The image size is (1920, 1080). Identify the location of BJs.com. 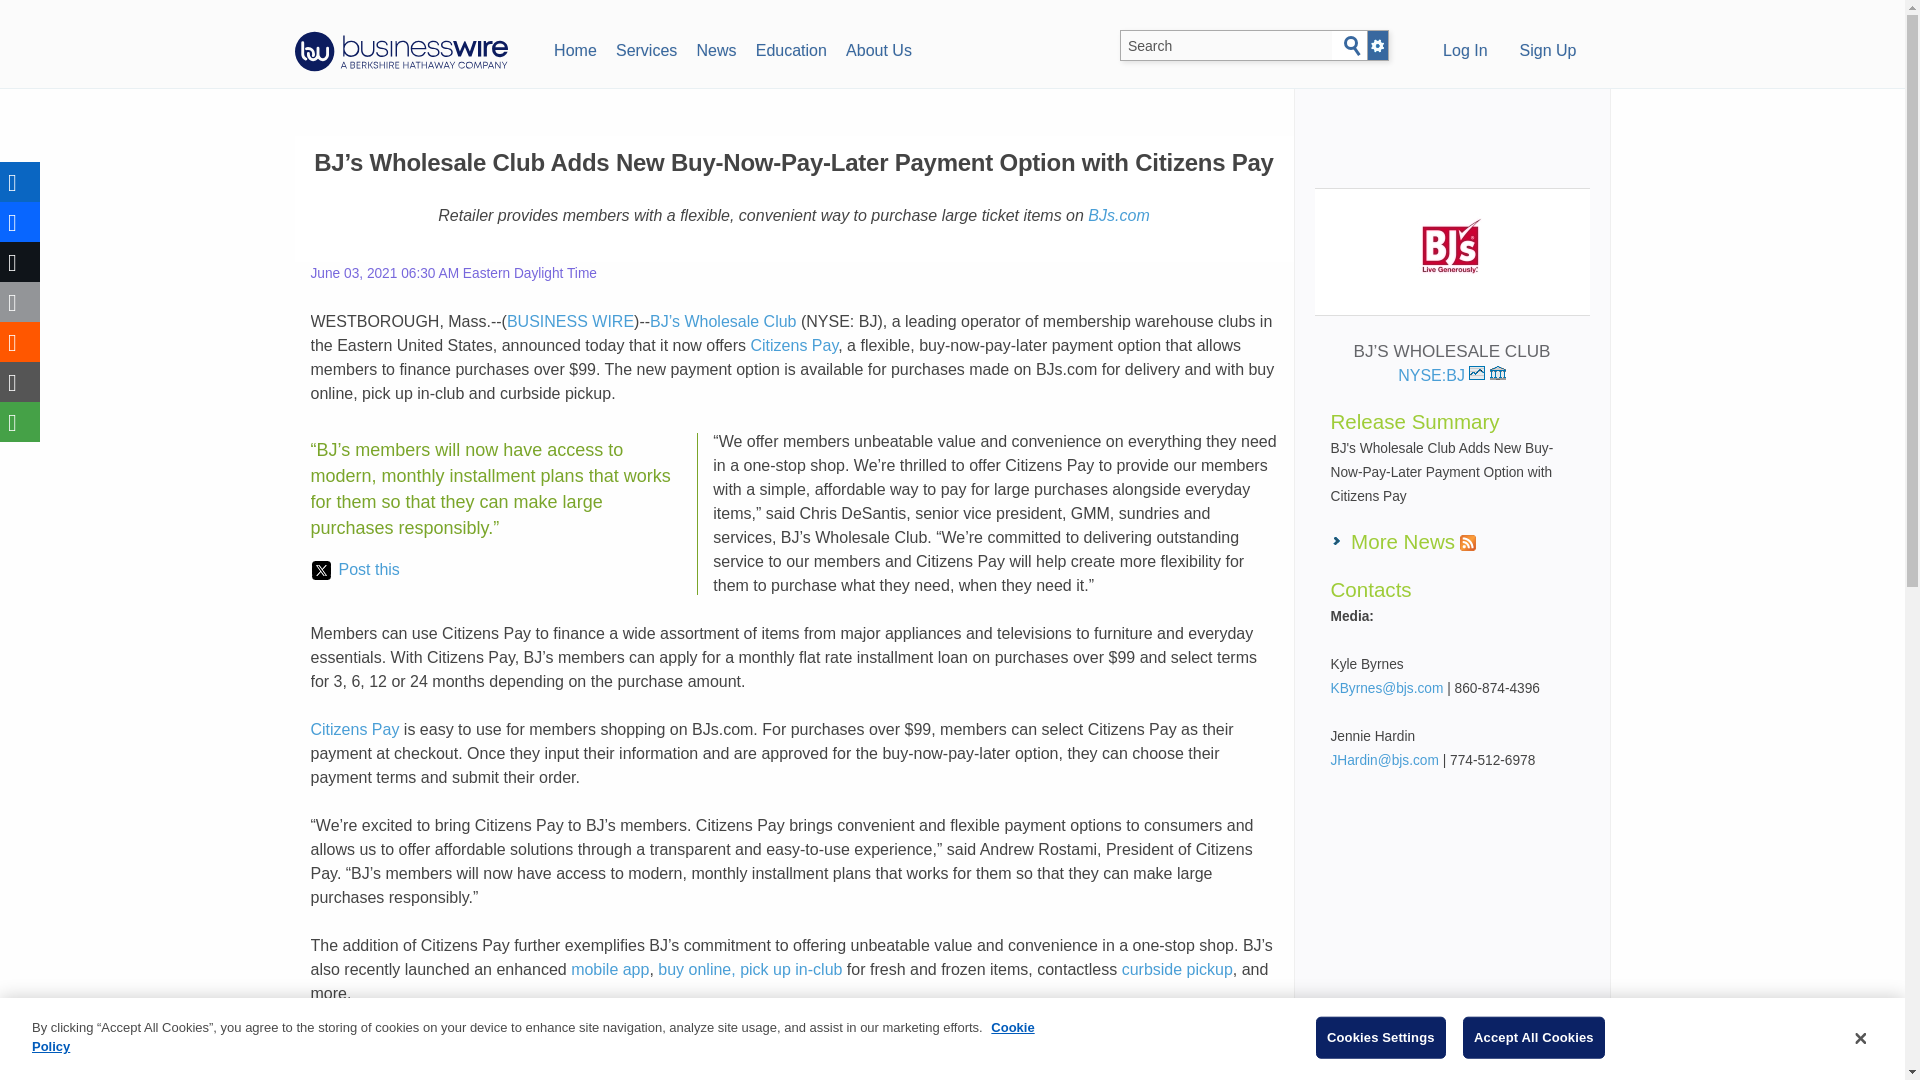
(1118, 215).